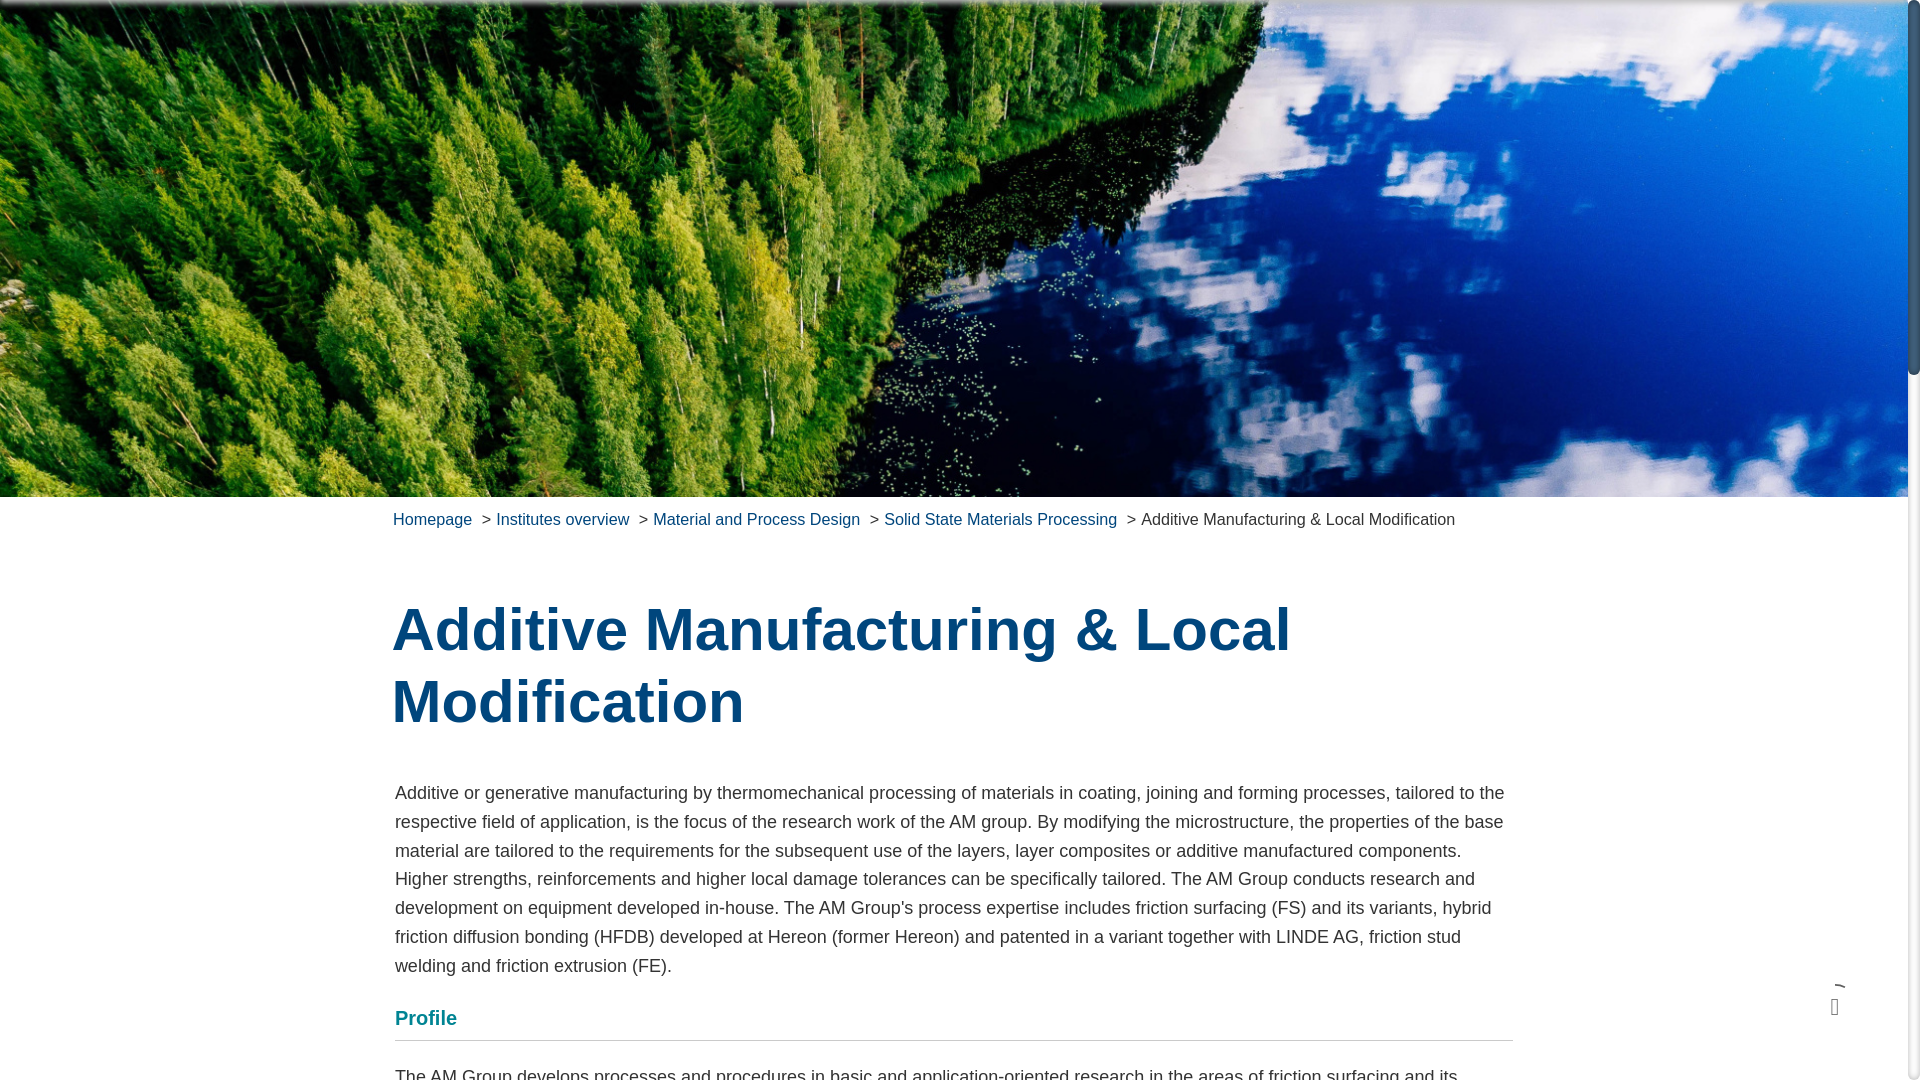 The image size is (1920, 1080). Describe the element at coordinates (1835, 1006) in the screenshot. I see `Click to scroll to top` at that location.